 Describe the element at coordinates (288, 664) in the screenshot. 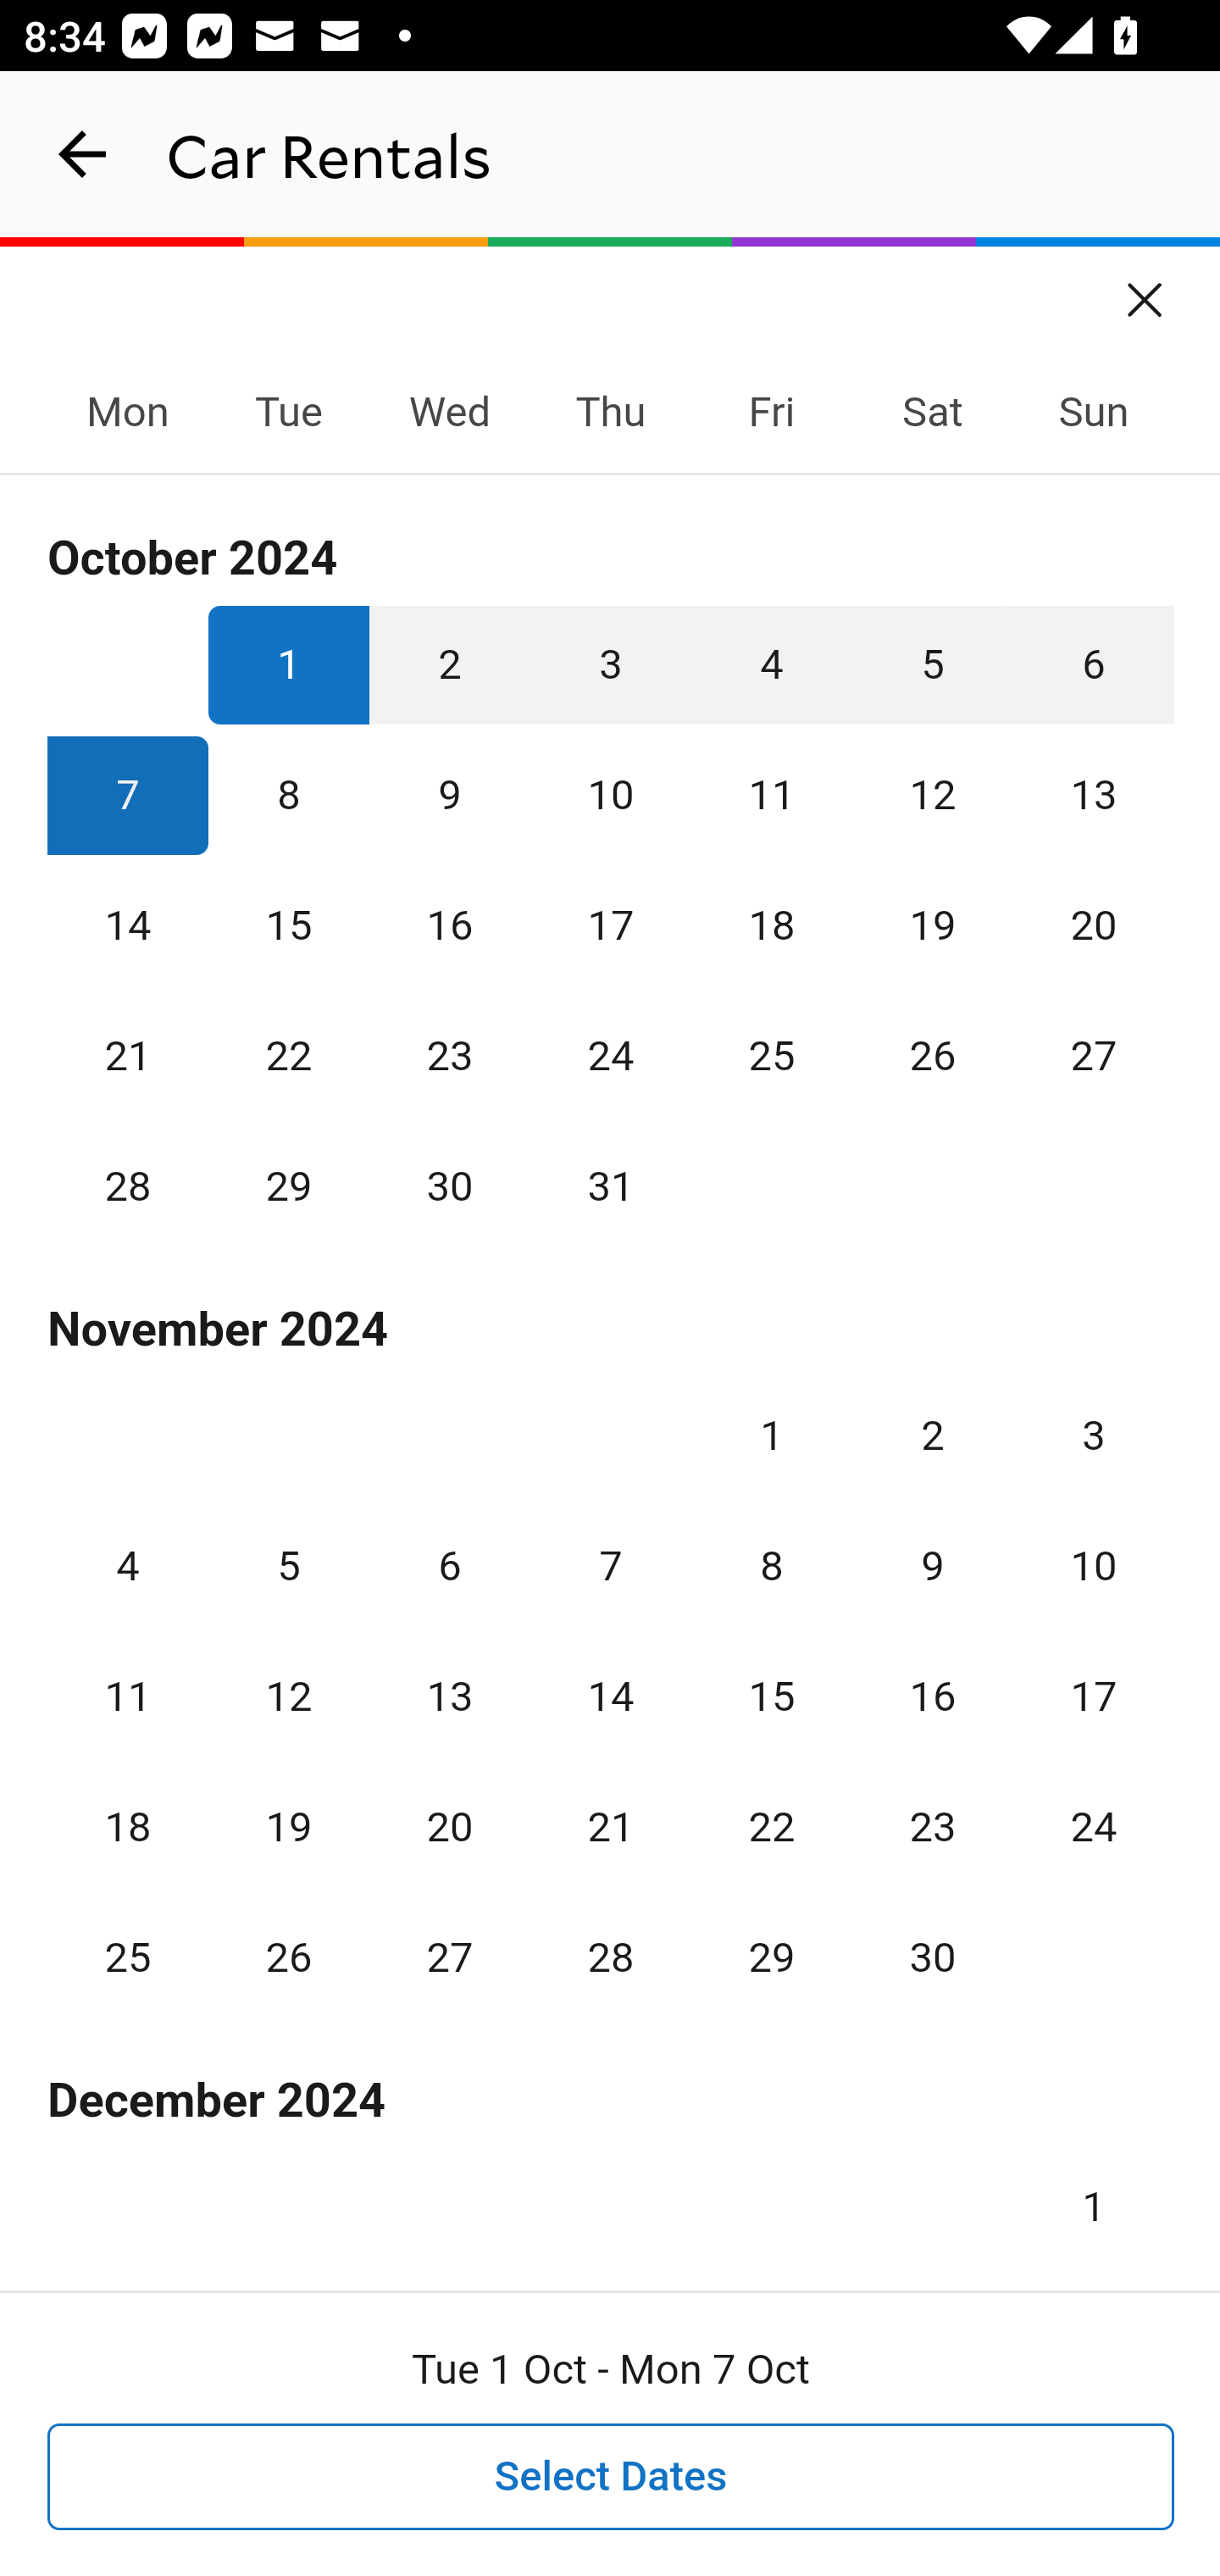

I see `1 October 2024` at that location.